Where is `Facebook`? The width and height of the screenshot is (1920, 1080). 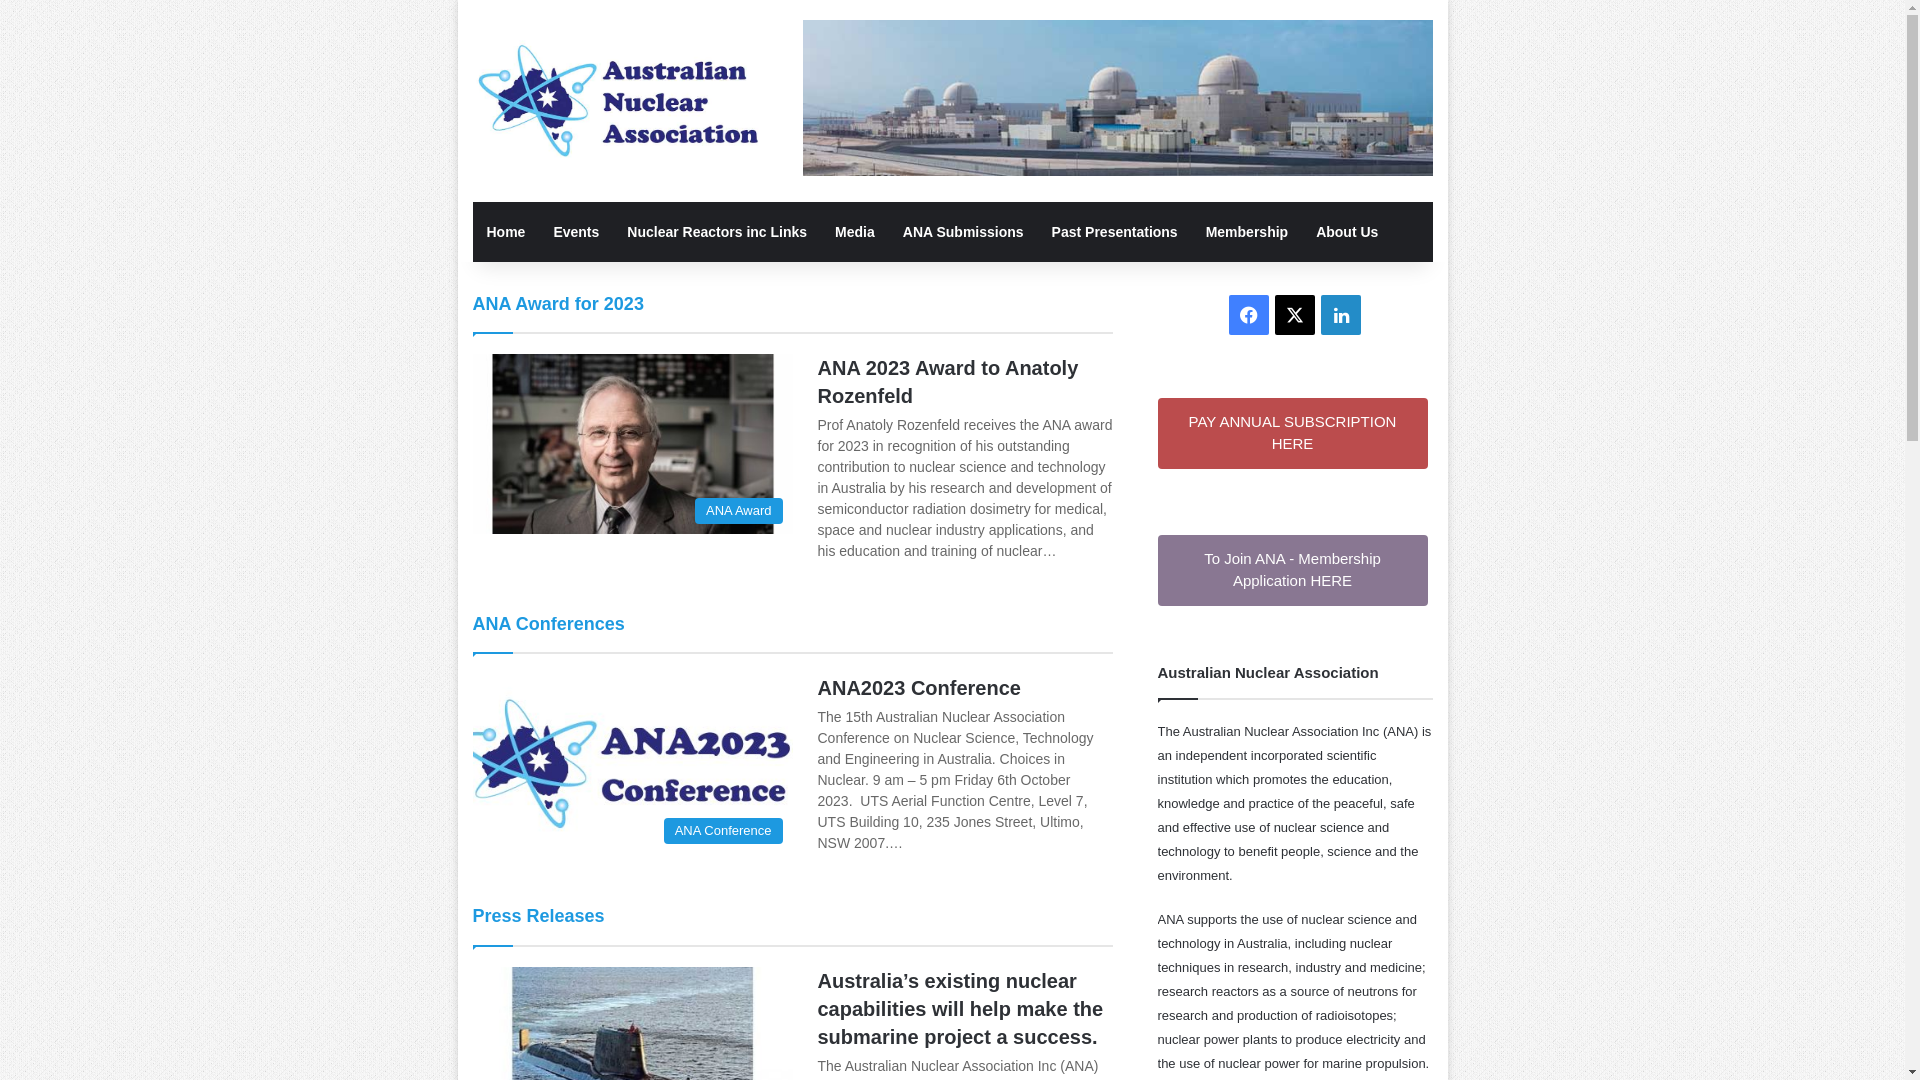 Facebook is located at coordinates (1249, 315).